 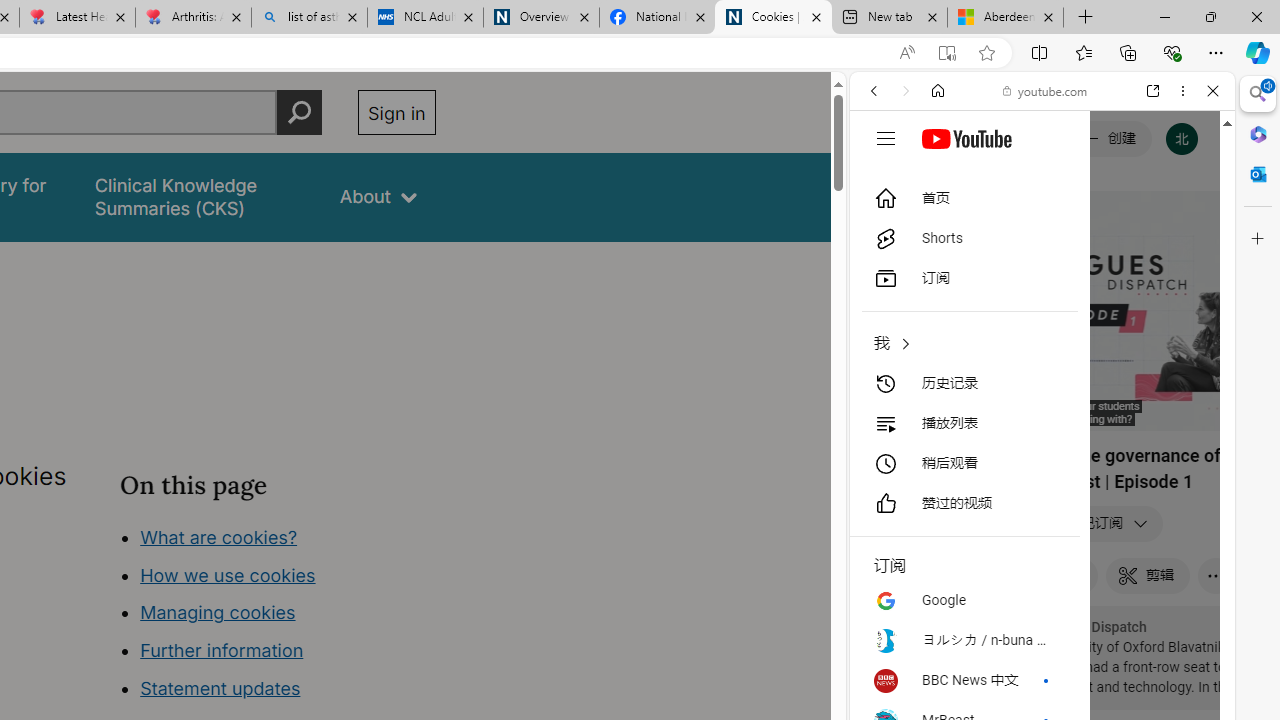 What do you see at coordinates (886, 138) in the screenshot?
I see `AutomationID: button` at bounding box center [886, 138].